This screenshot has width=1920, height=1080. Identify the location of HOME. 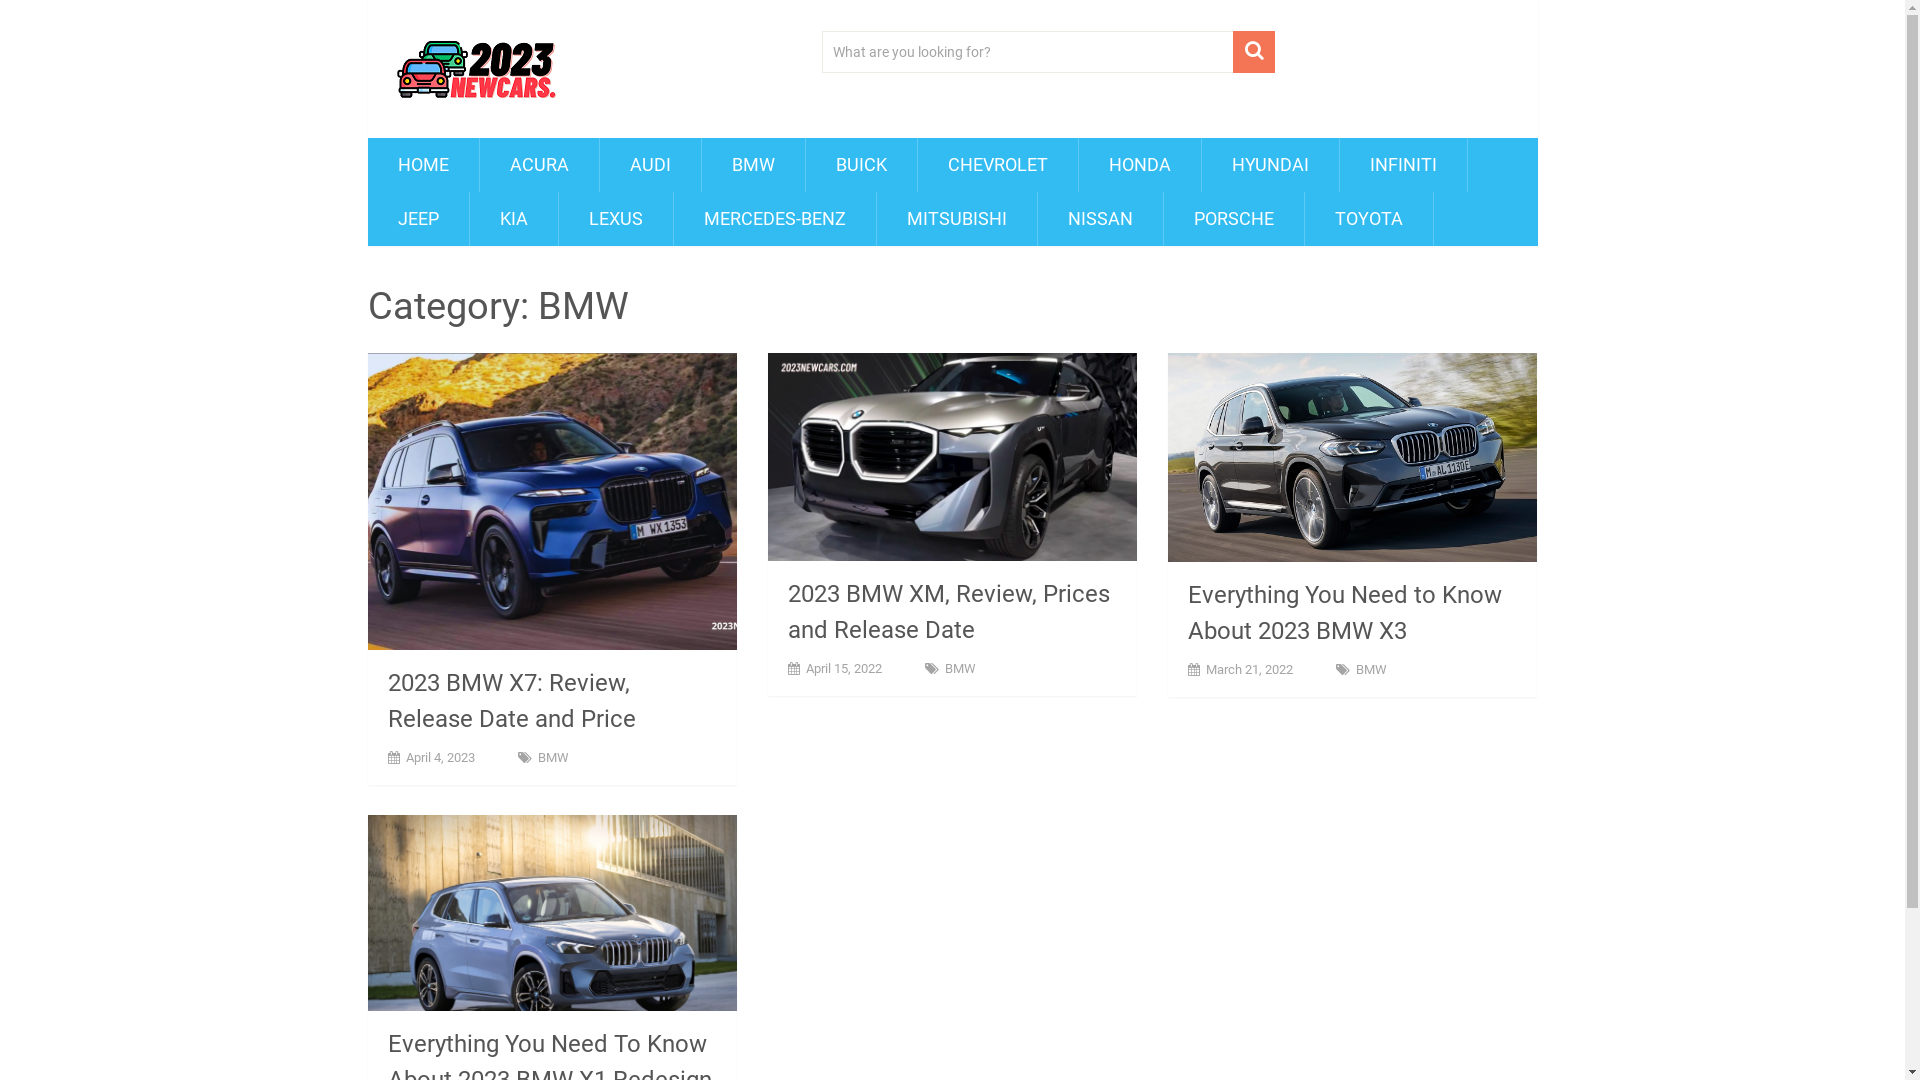
(424, 165).